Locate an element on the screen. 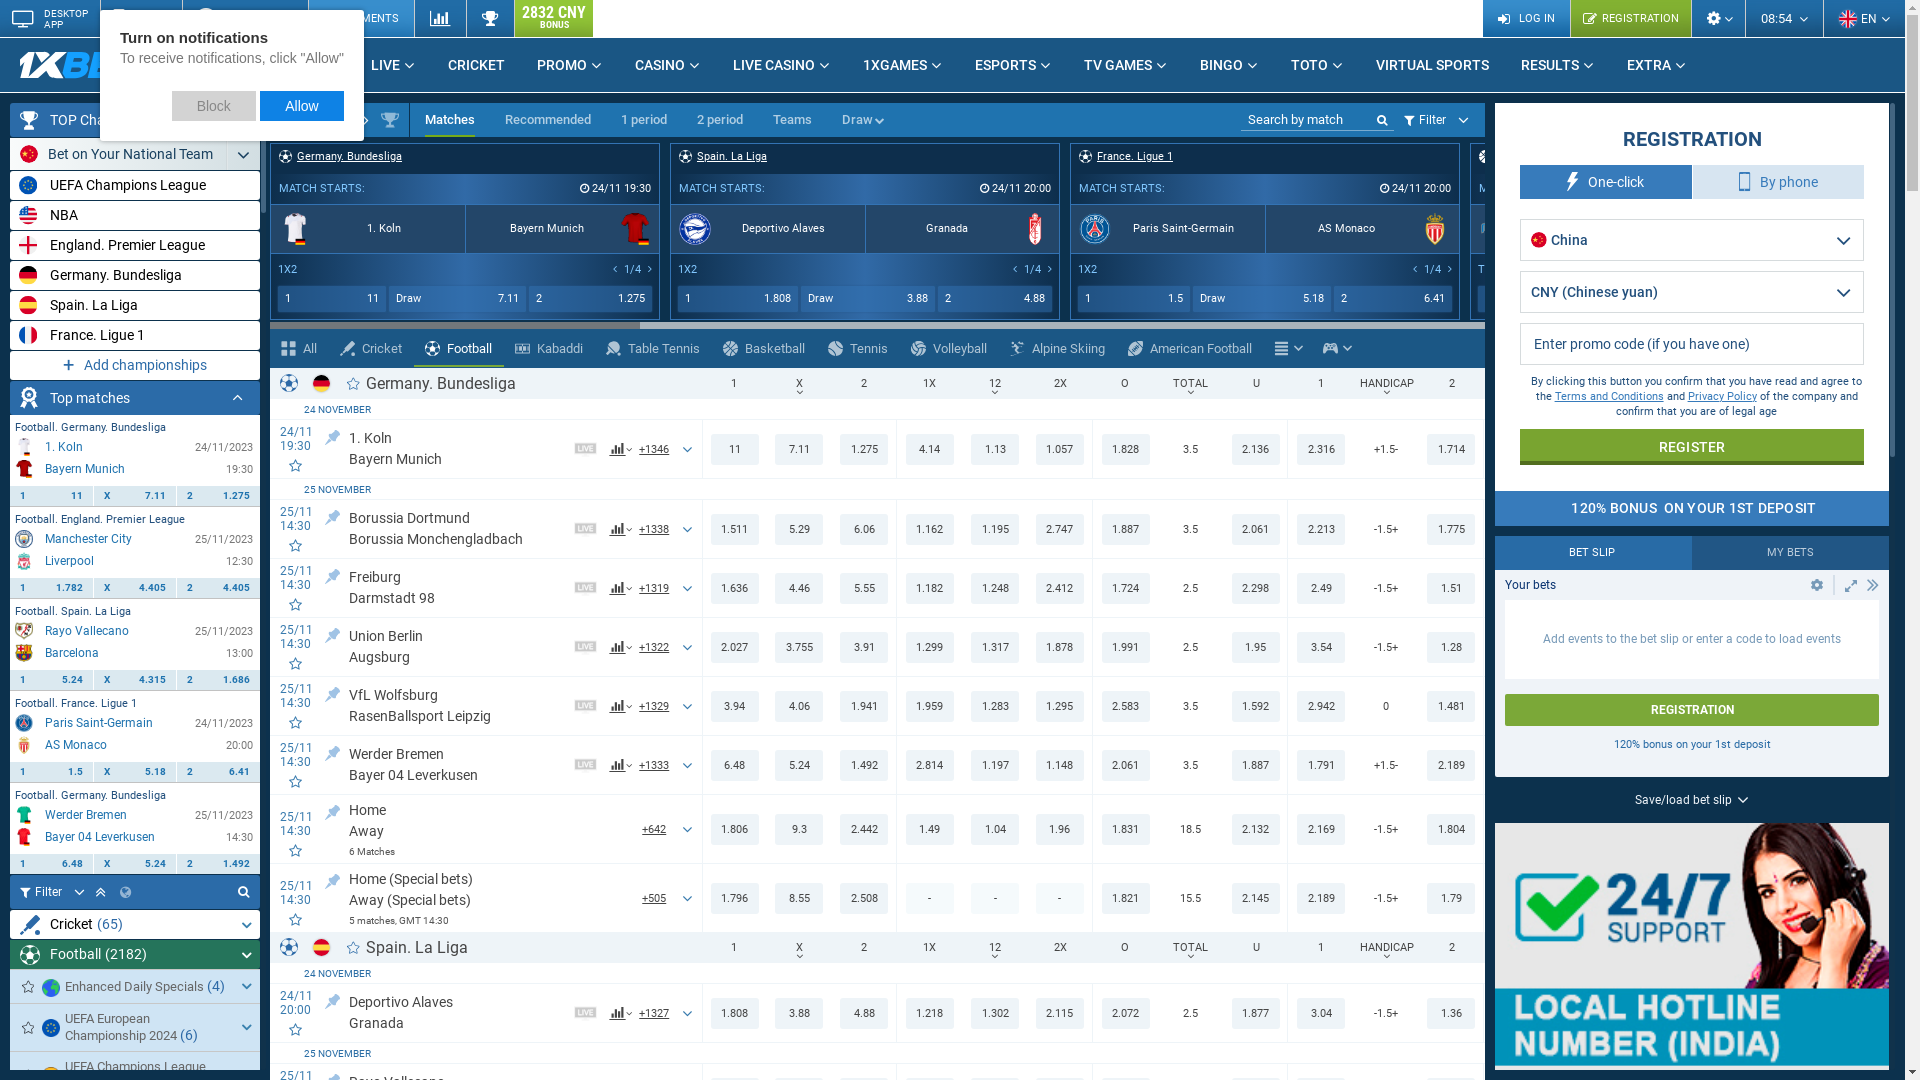  PAYMENTS is located at coordinates (361, 18).